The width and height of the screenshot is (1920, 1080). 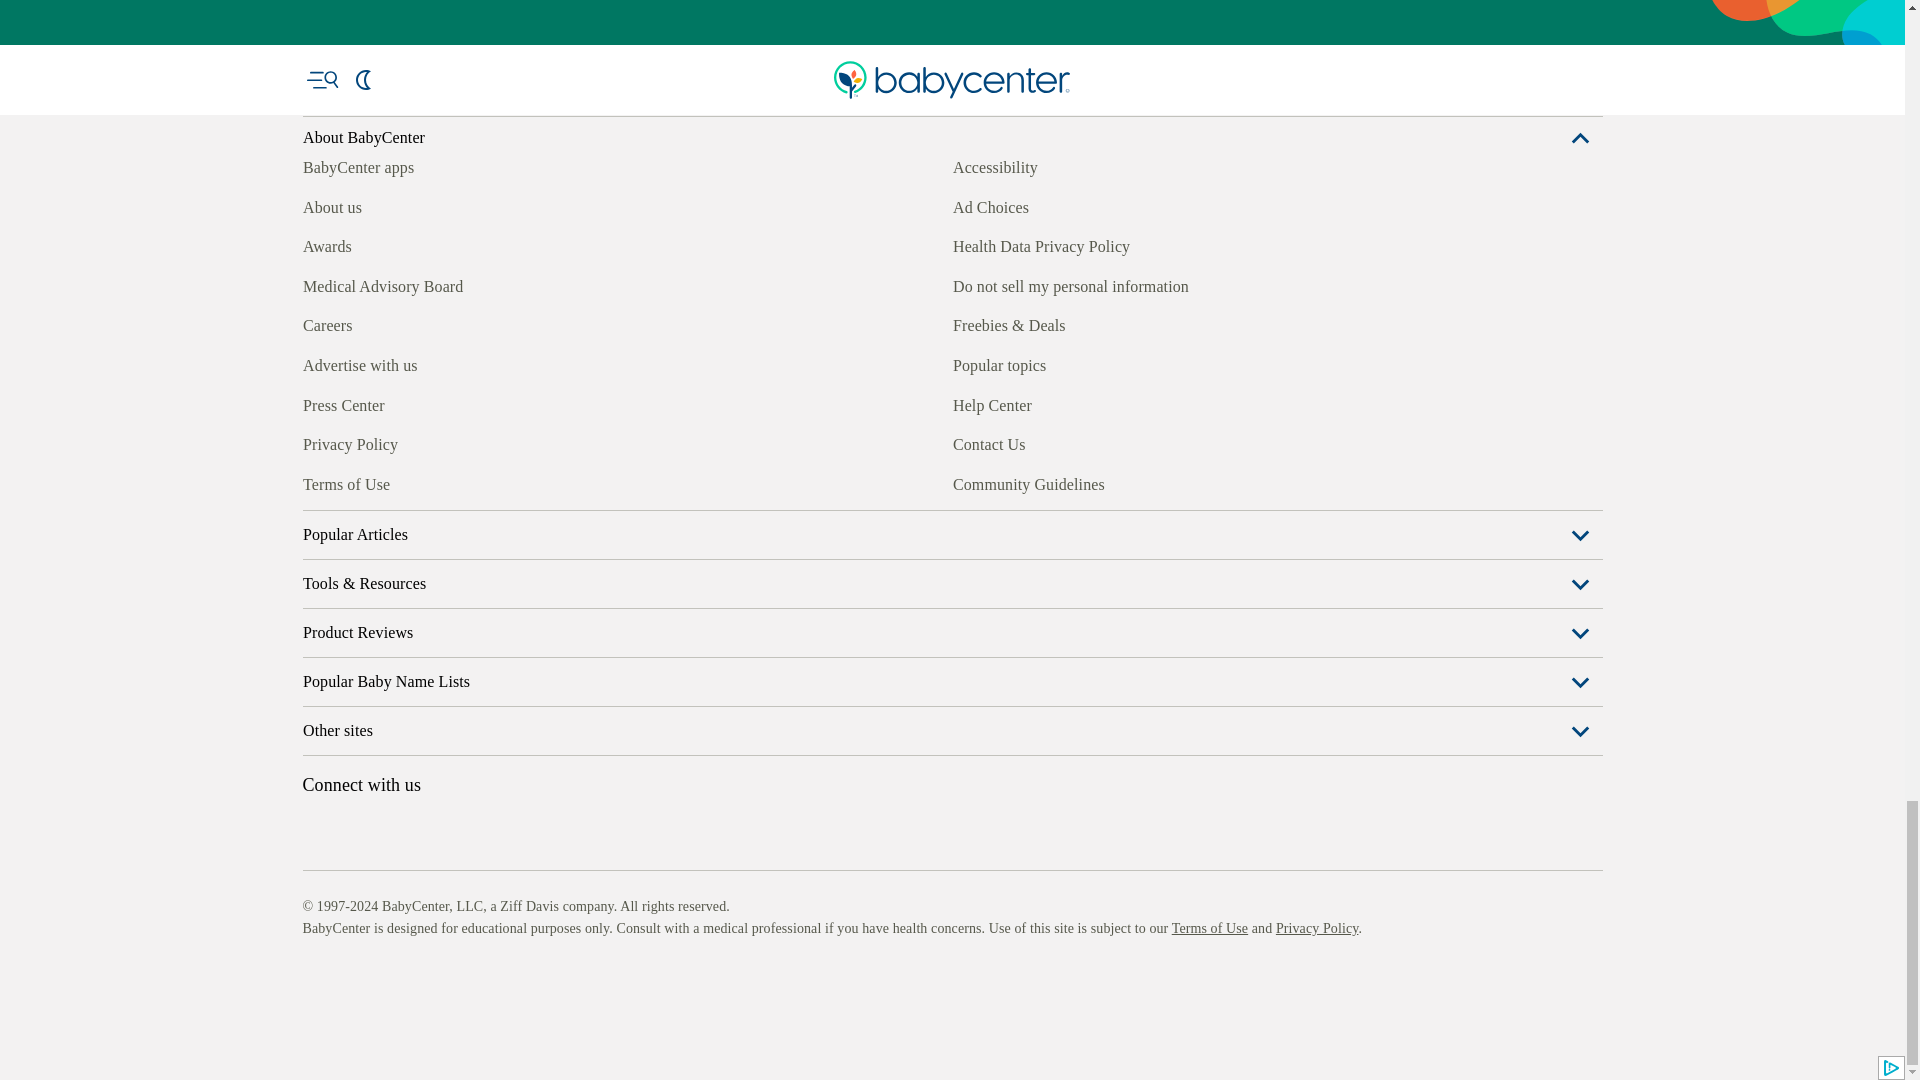 I want to click on BabyCenter Twitter feed, so click(x=500, y=481).